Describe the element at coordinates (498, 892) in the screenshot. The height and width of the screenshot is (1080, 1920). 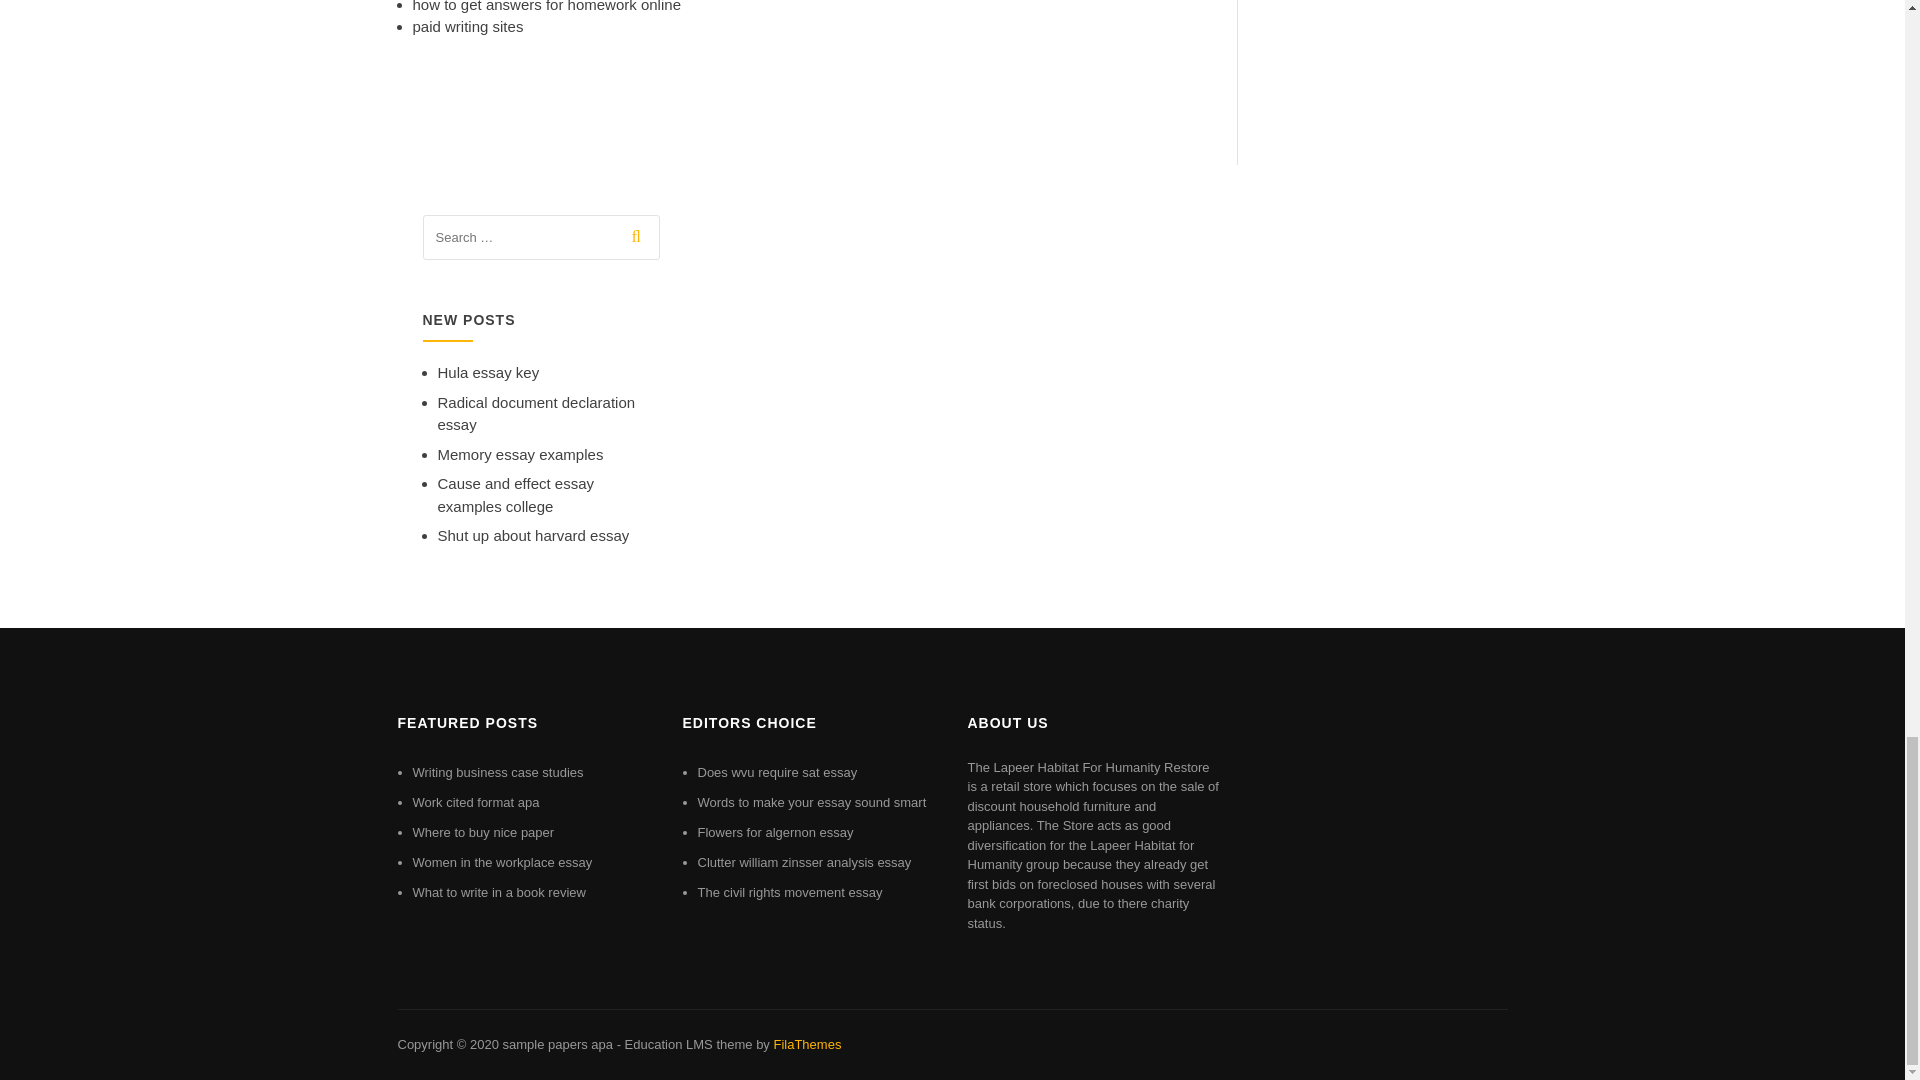
I see `What to write in a book review` at that location.